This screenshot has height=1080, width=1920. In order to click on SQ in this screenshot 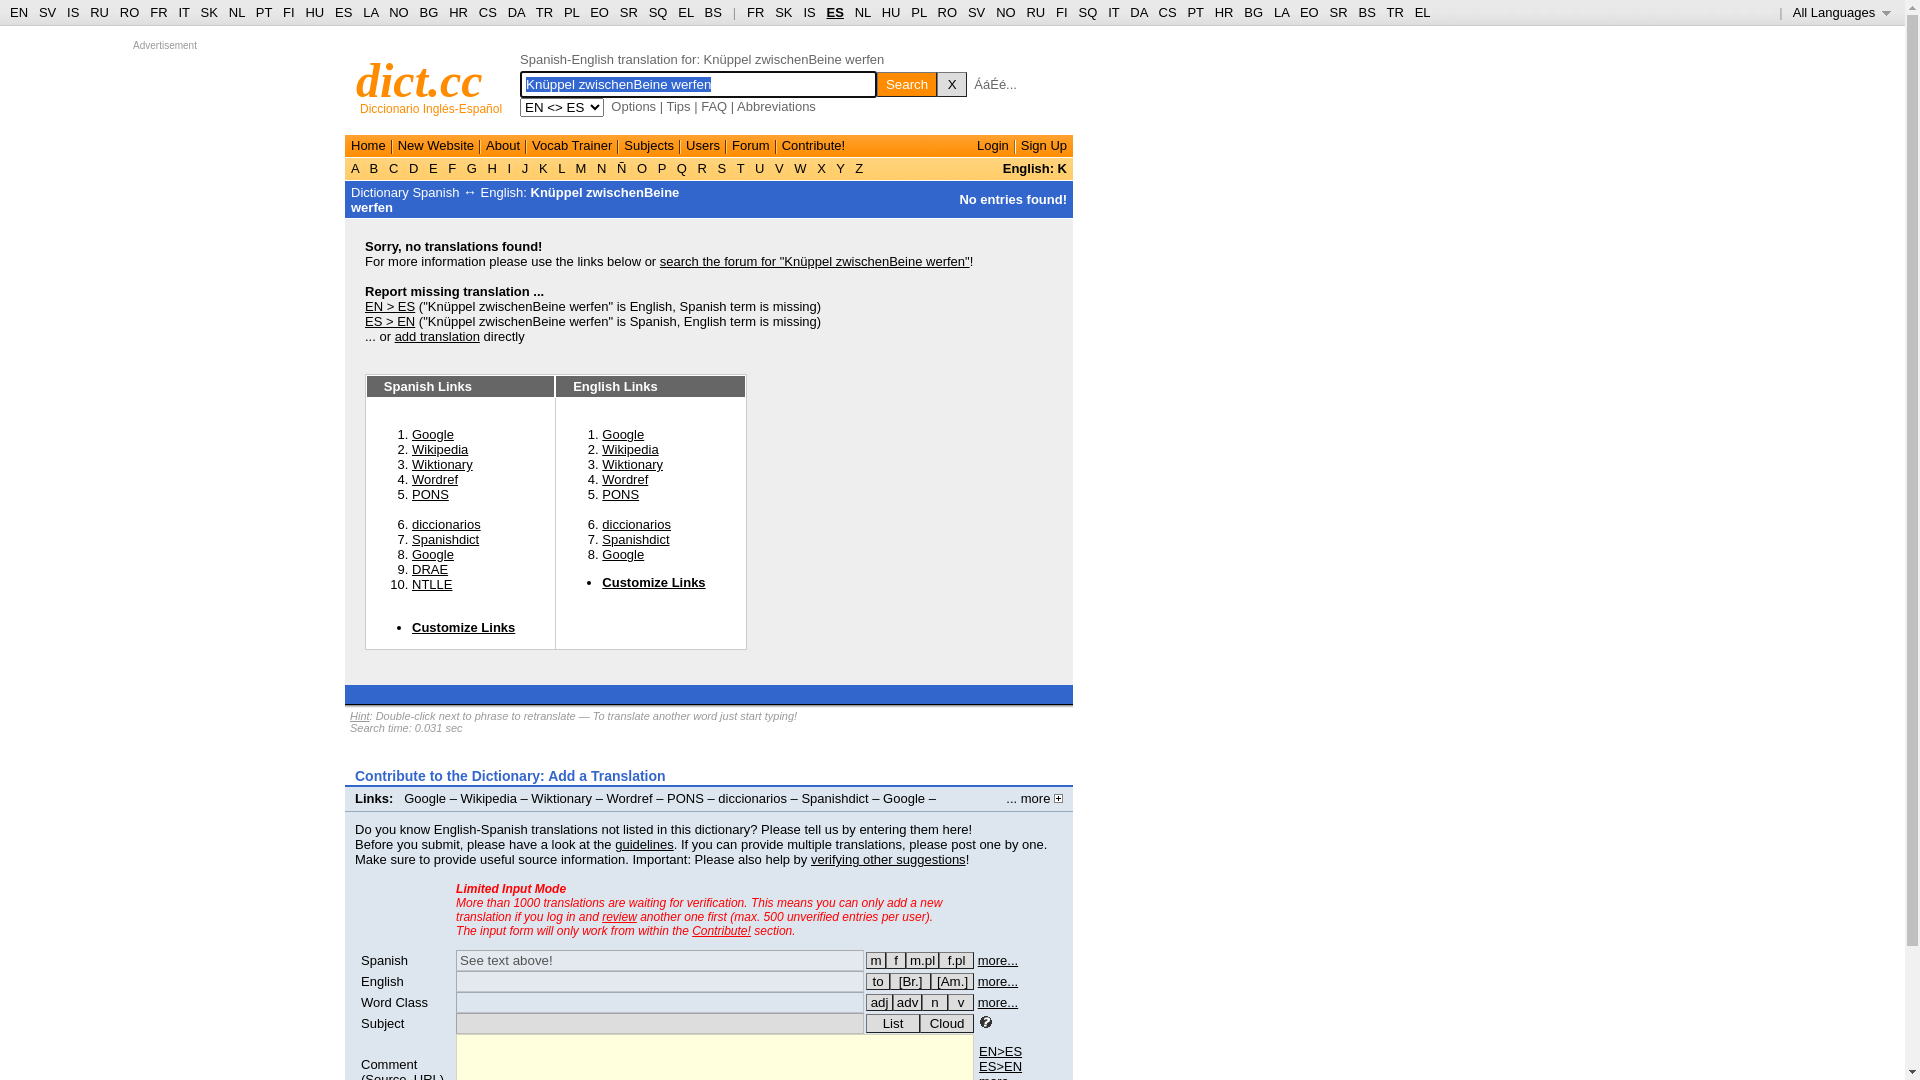, I will do `click(658, 12)`.